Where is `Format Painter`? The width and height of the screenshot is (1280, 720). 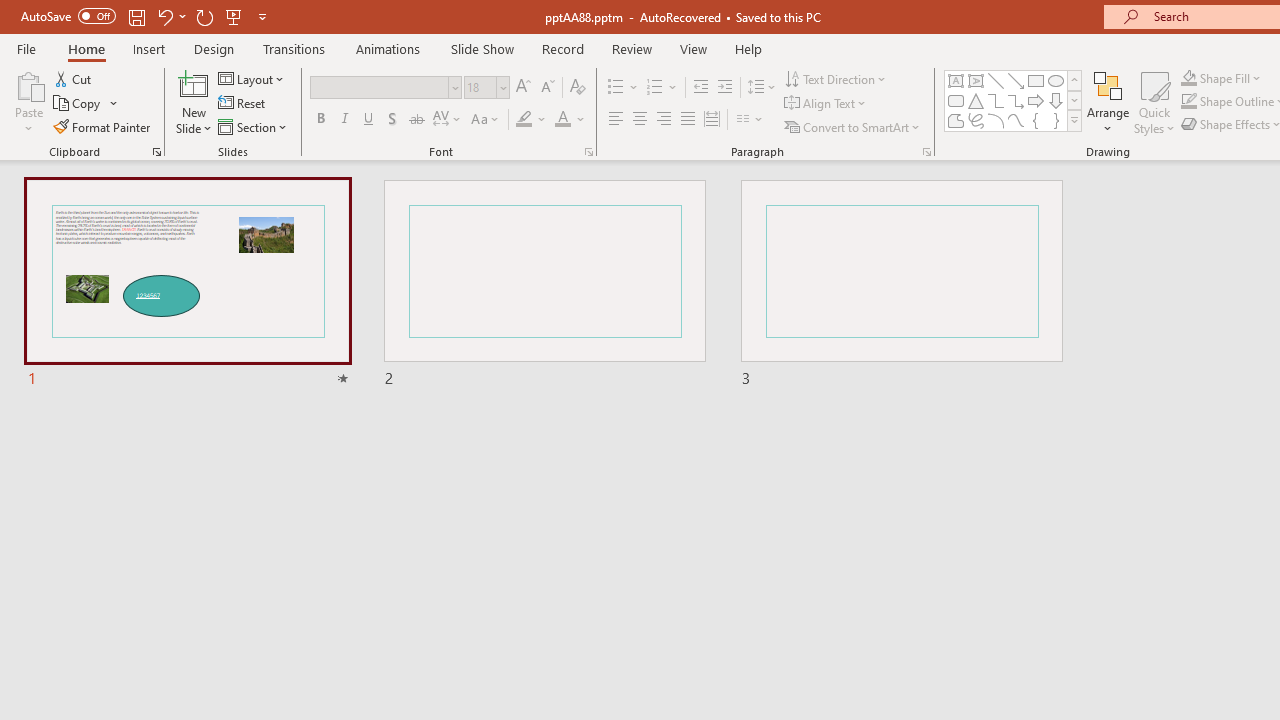 Format Painter is located at coordinates (103, 126).